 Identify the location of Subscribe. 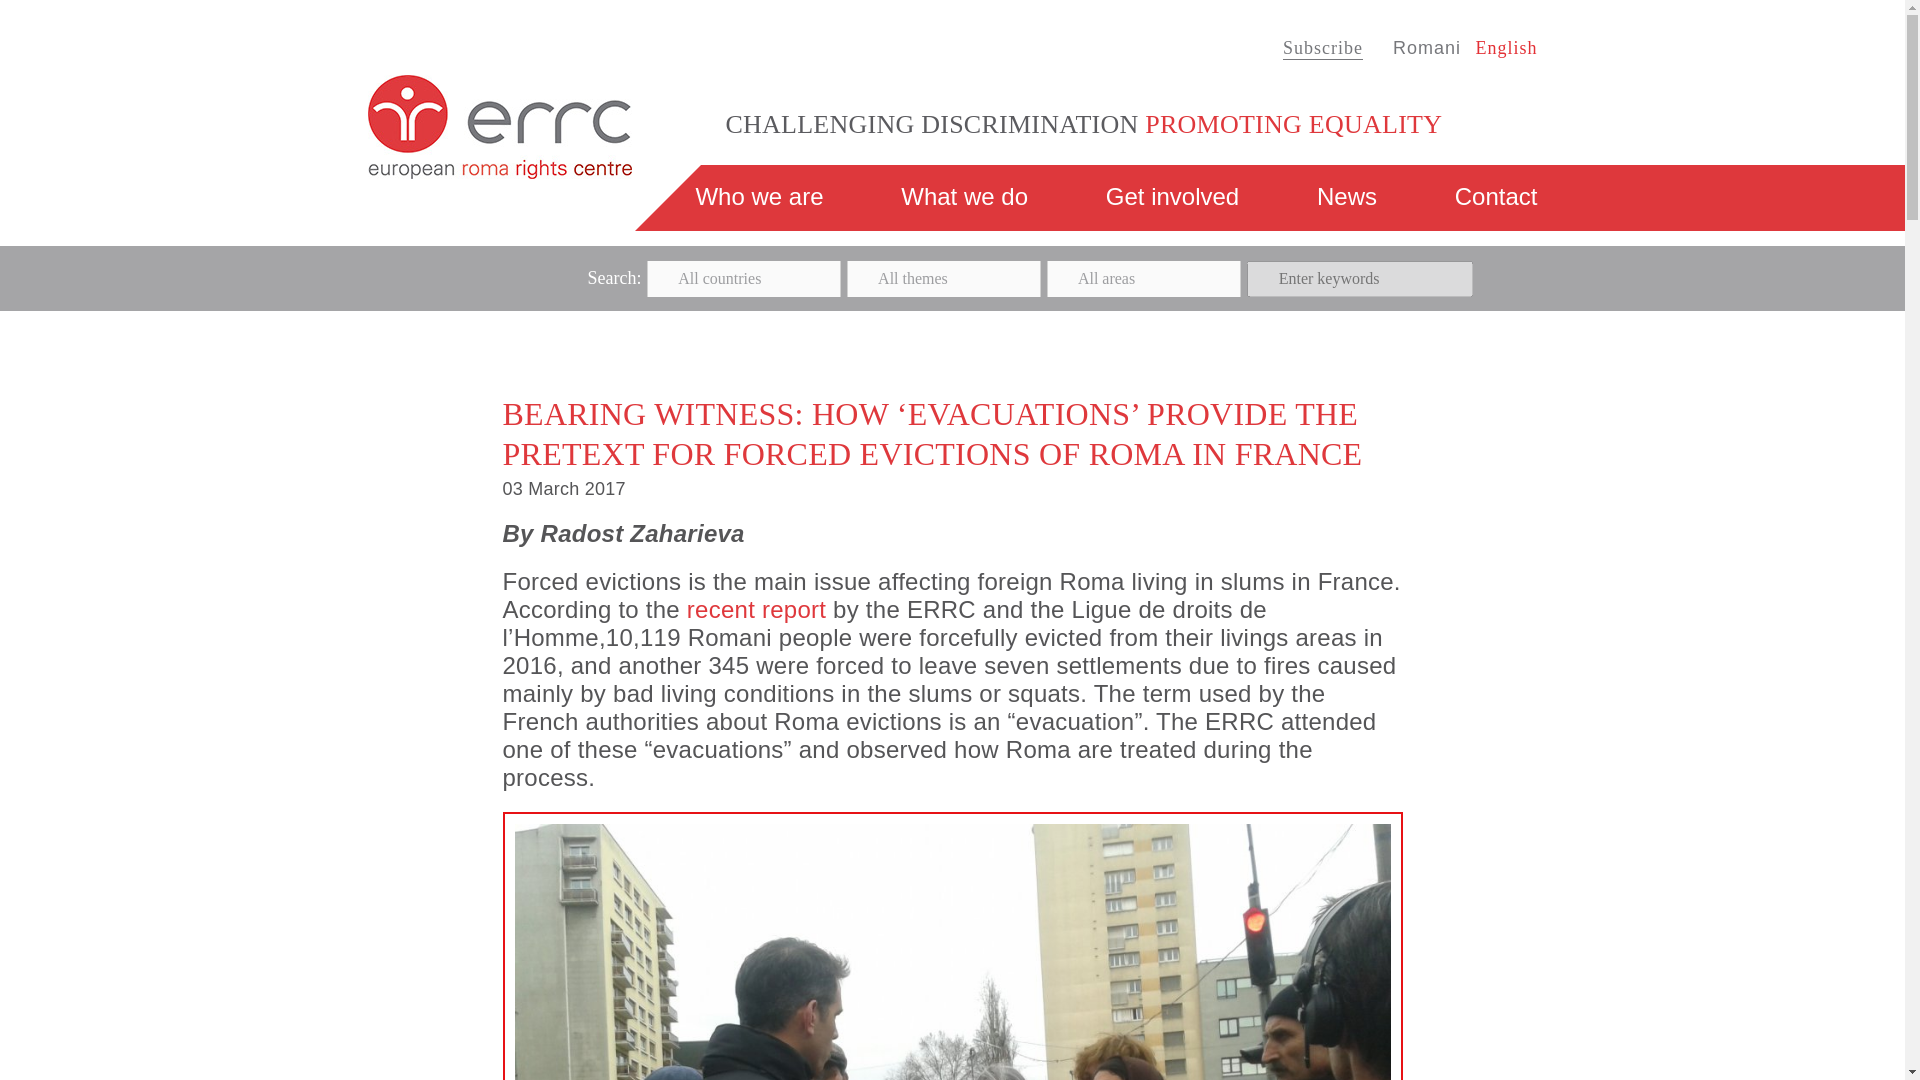
(1322, 48).